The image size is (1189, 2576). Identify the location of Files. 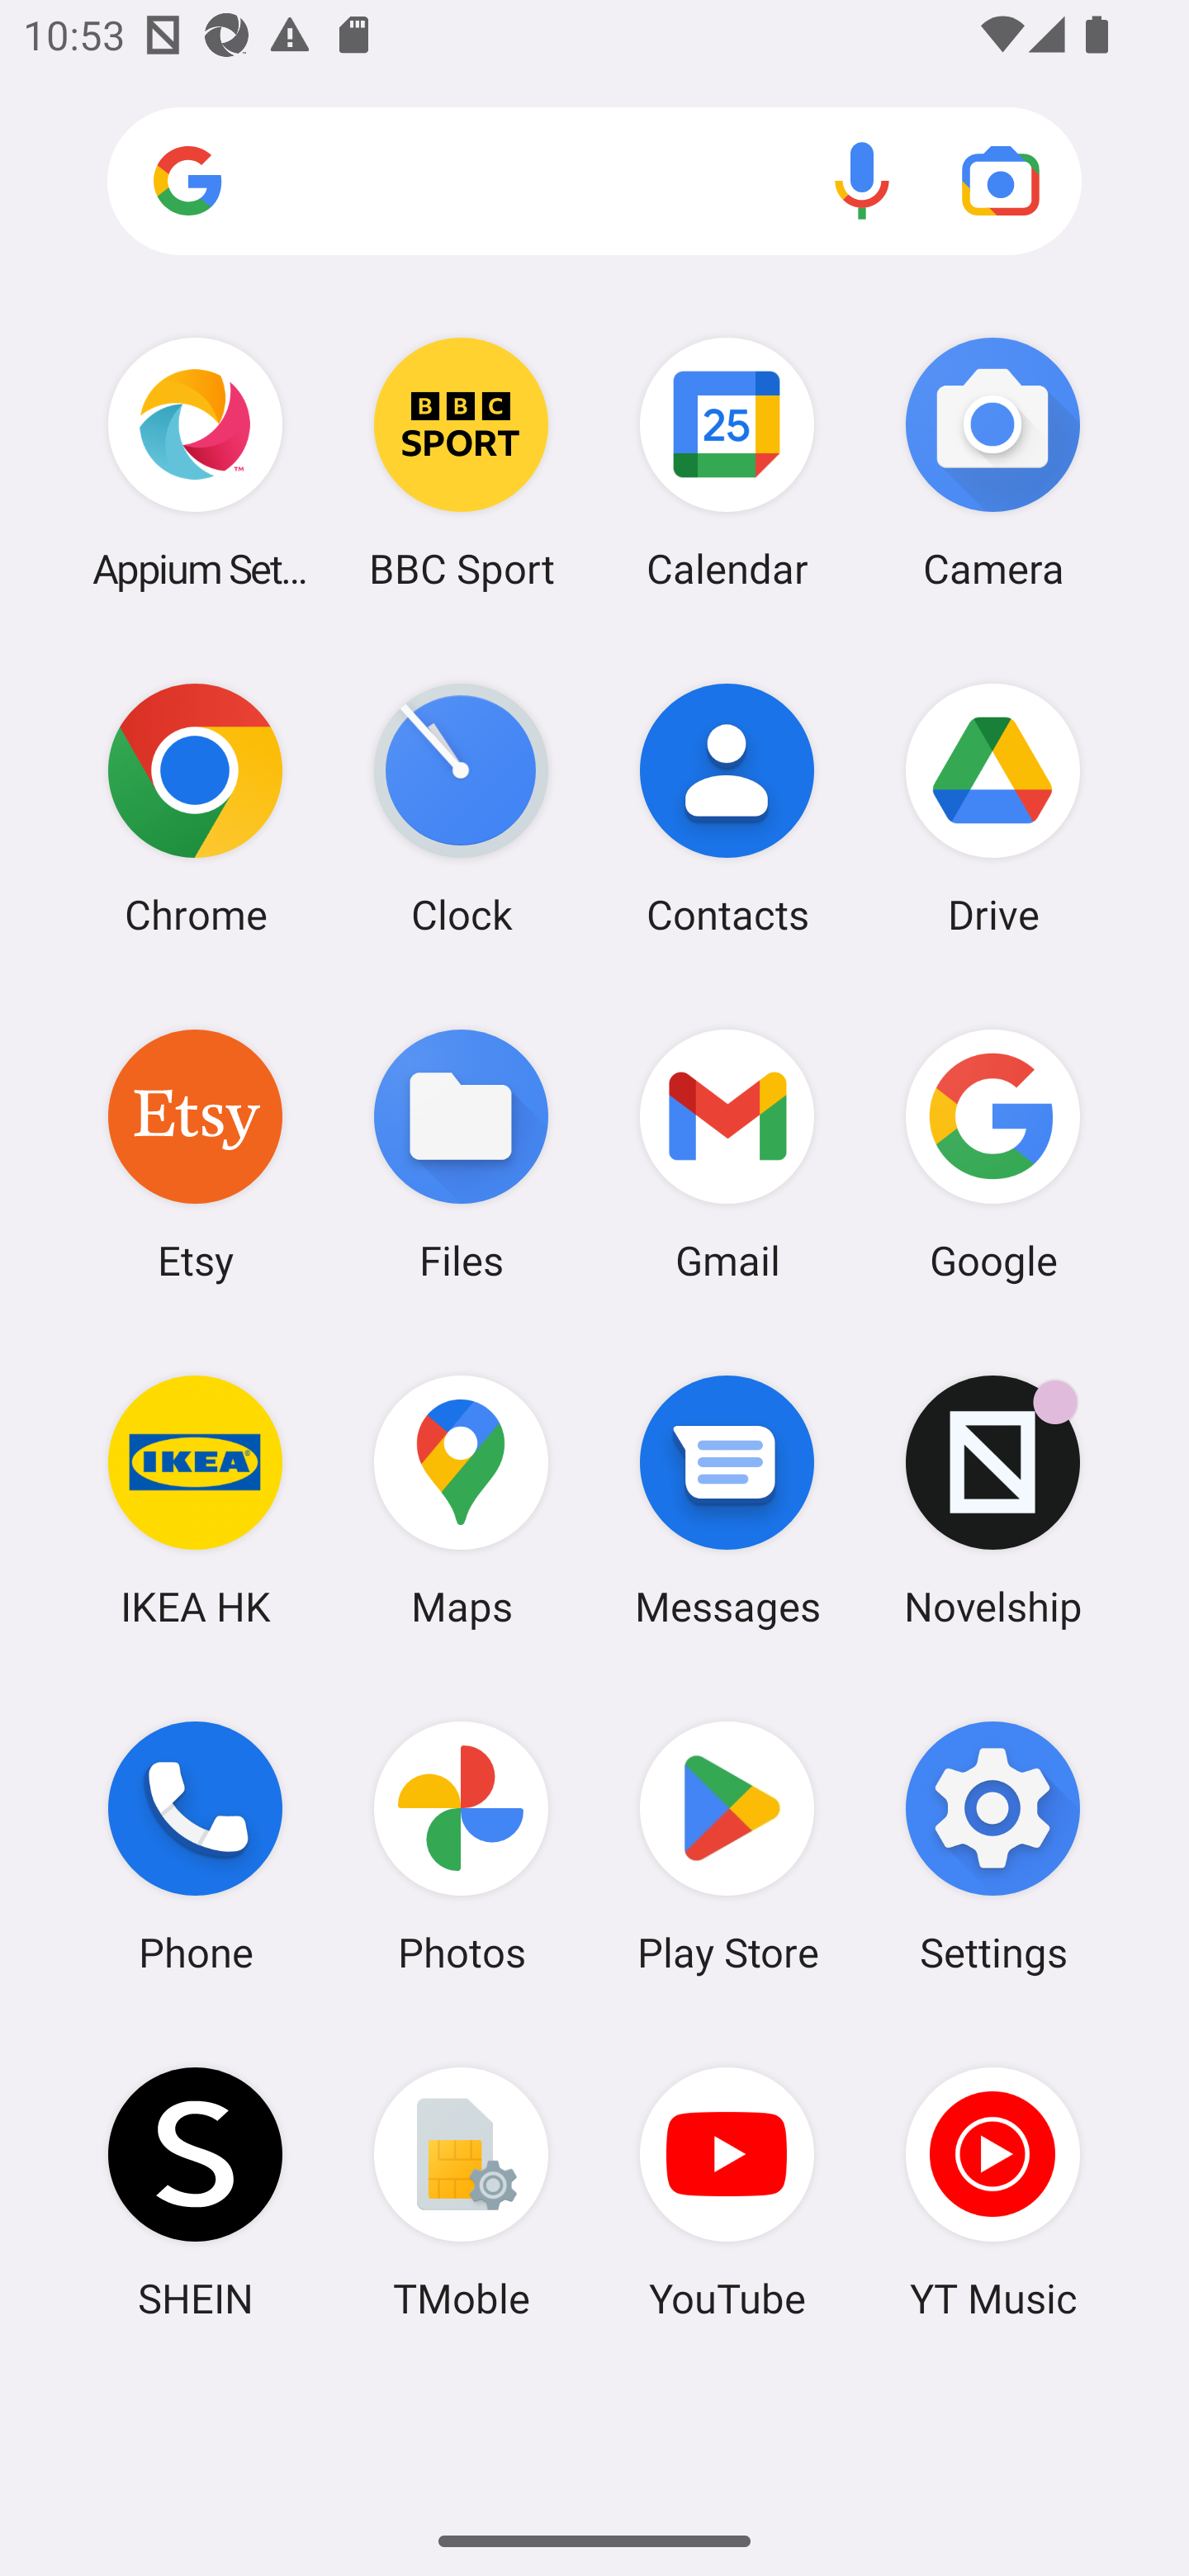
(461, 1153).